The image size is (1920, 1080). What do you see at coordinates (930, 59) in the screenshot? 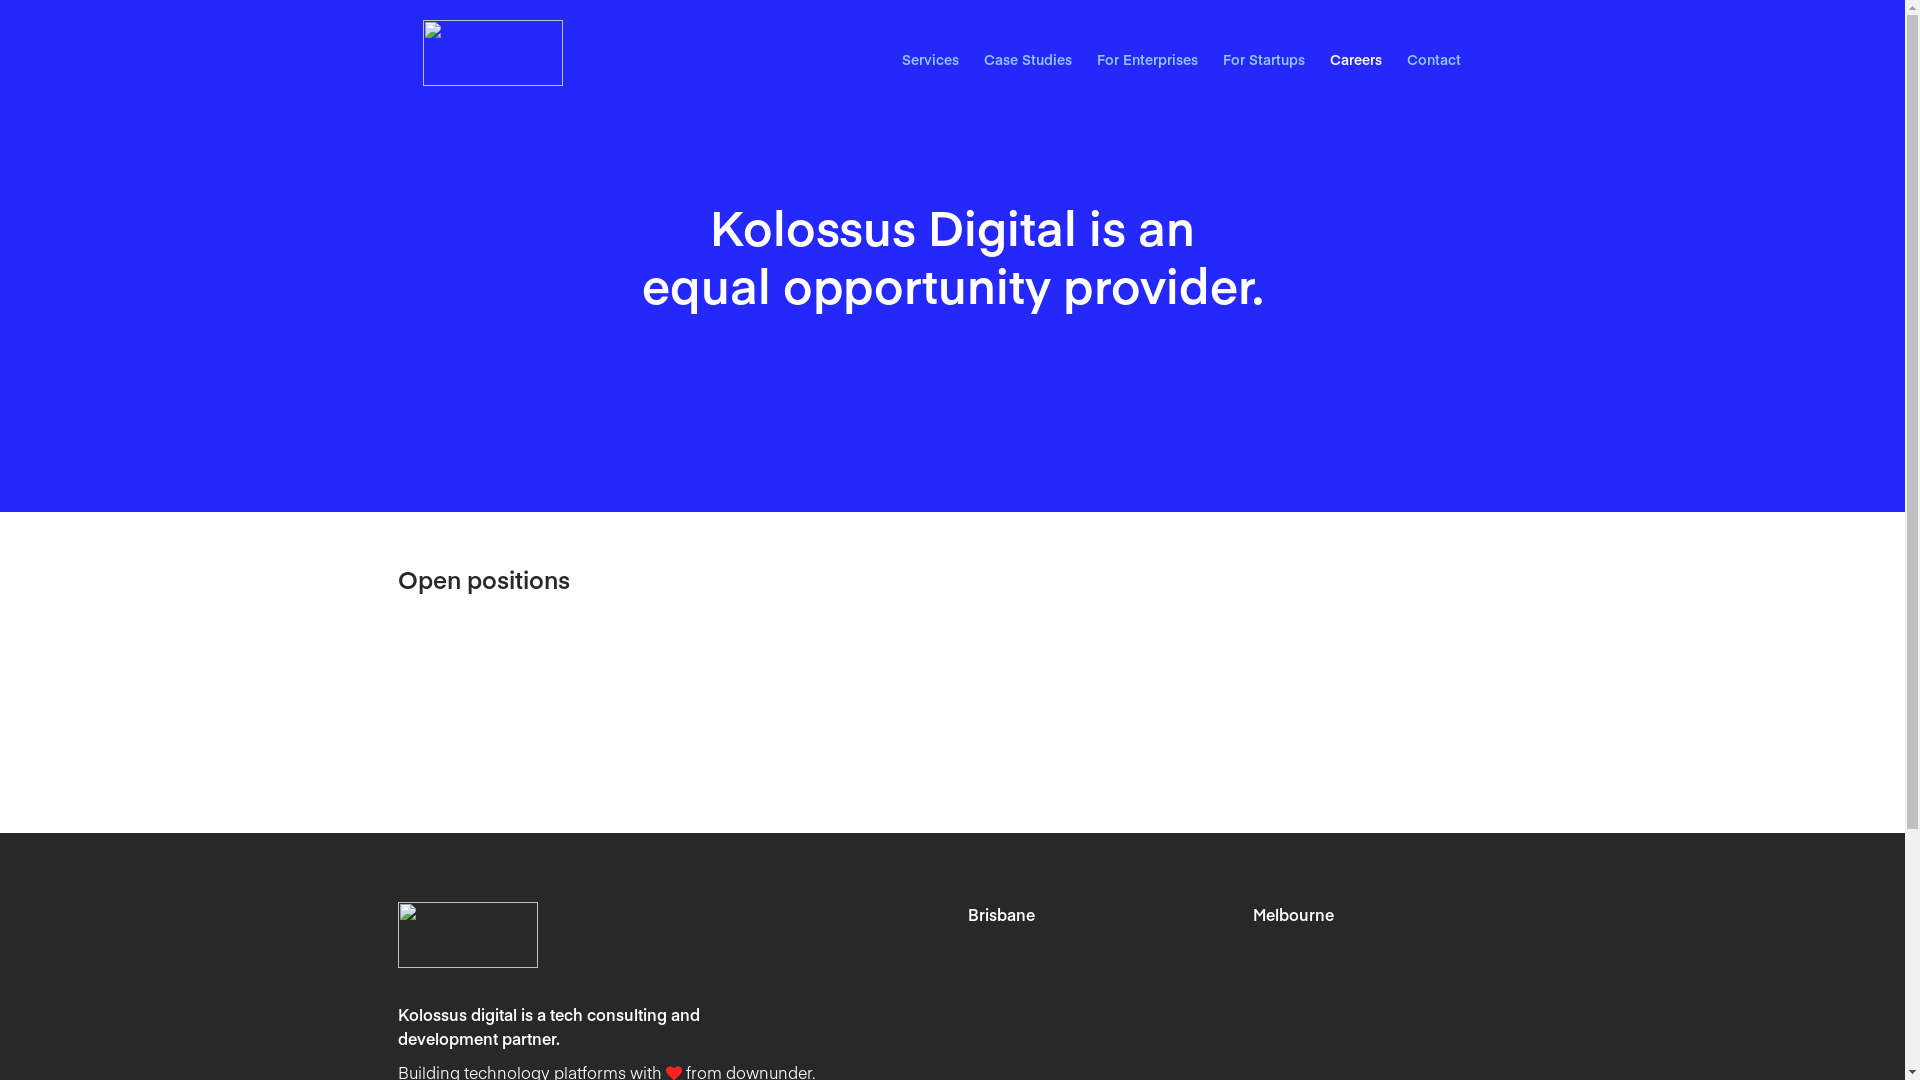
I see `Services` at bounding box center [930, 59].